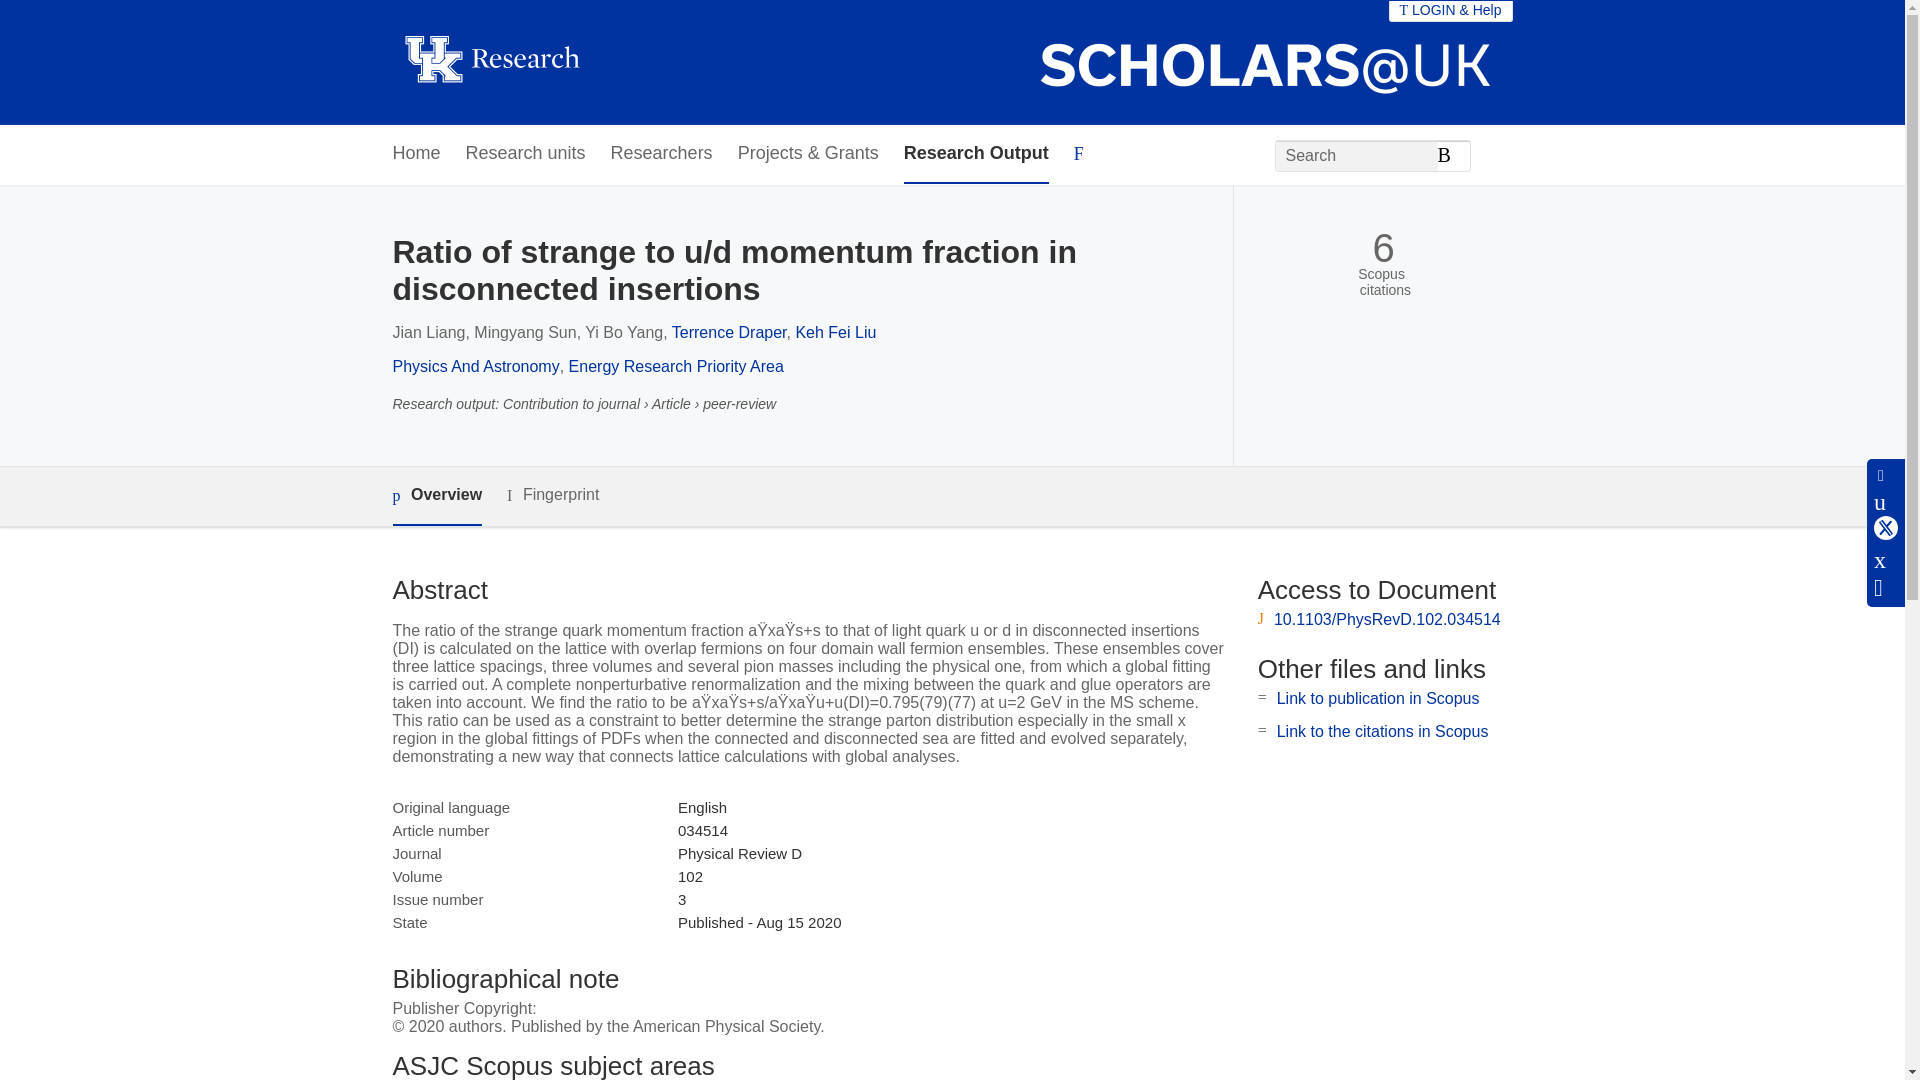  Describe the element at coordinates (526, 154) in the screenshot. I see `Research units` at that location.